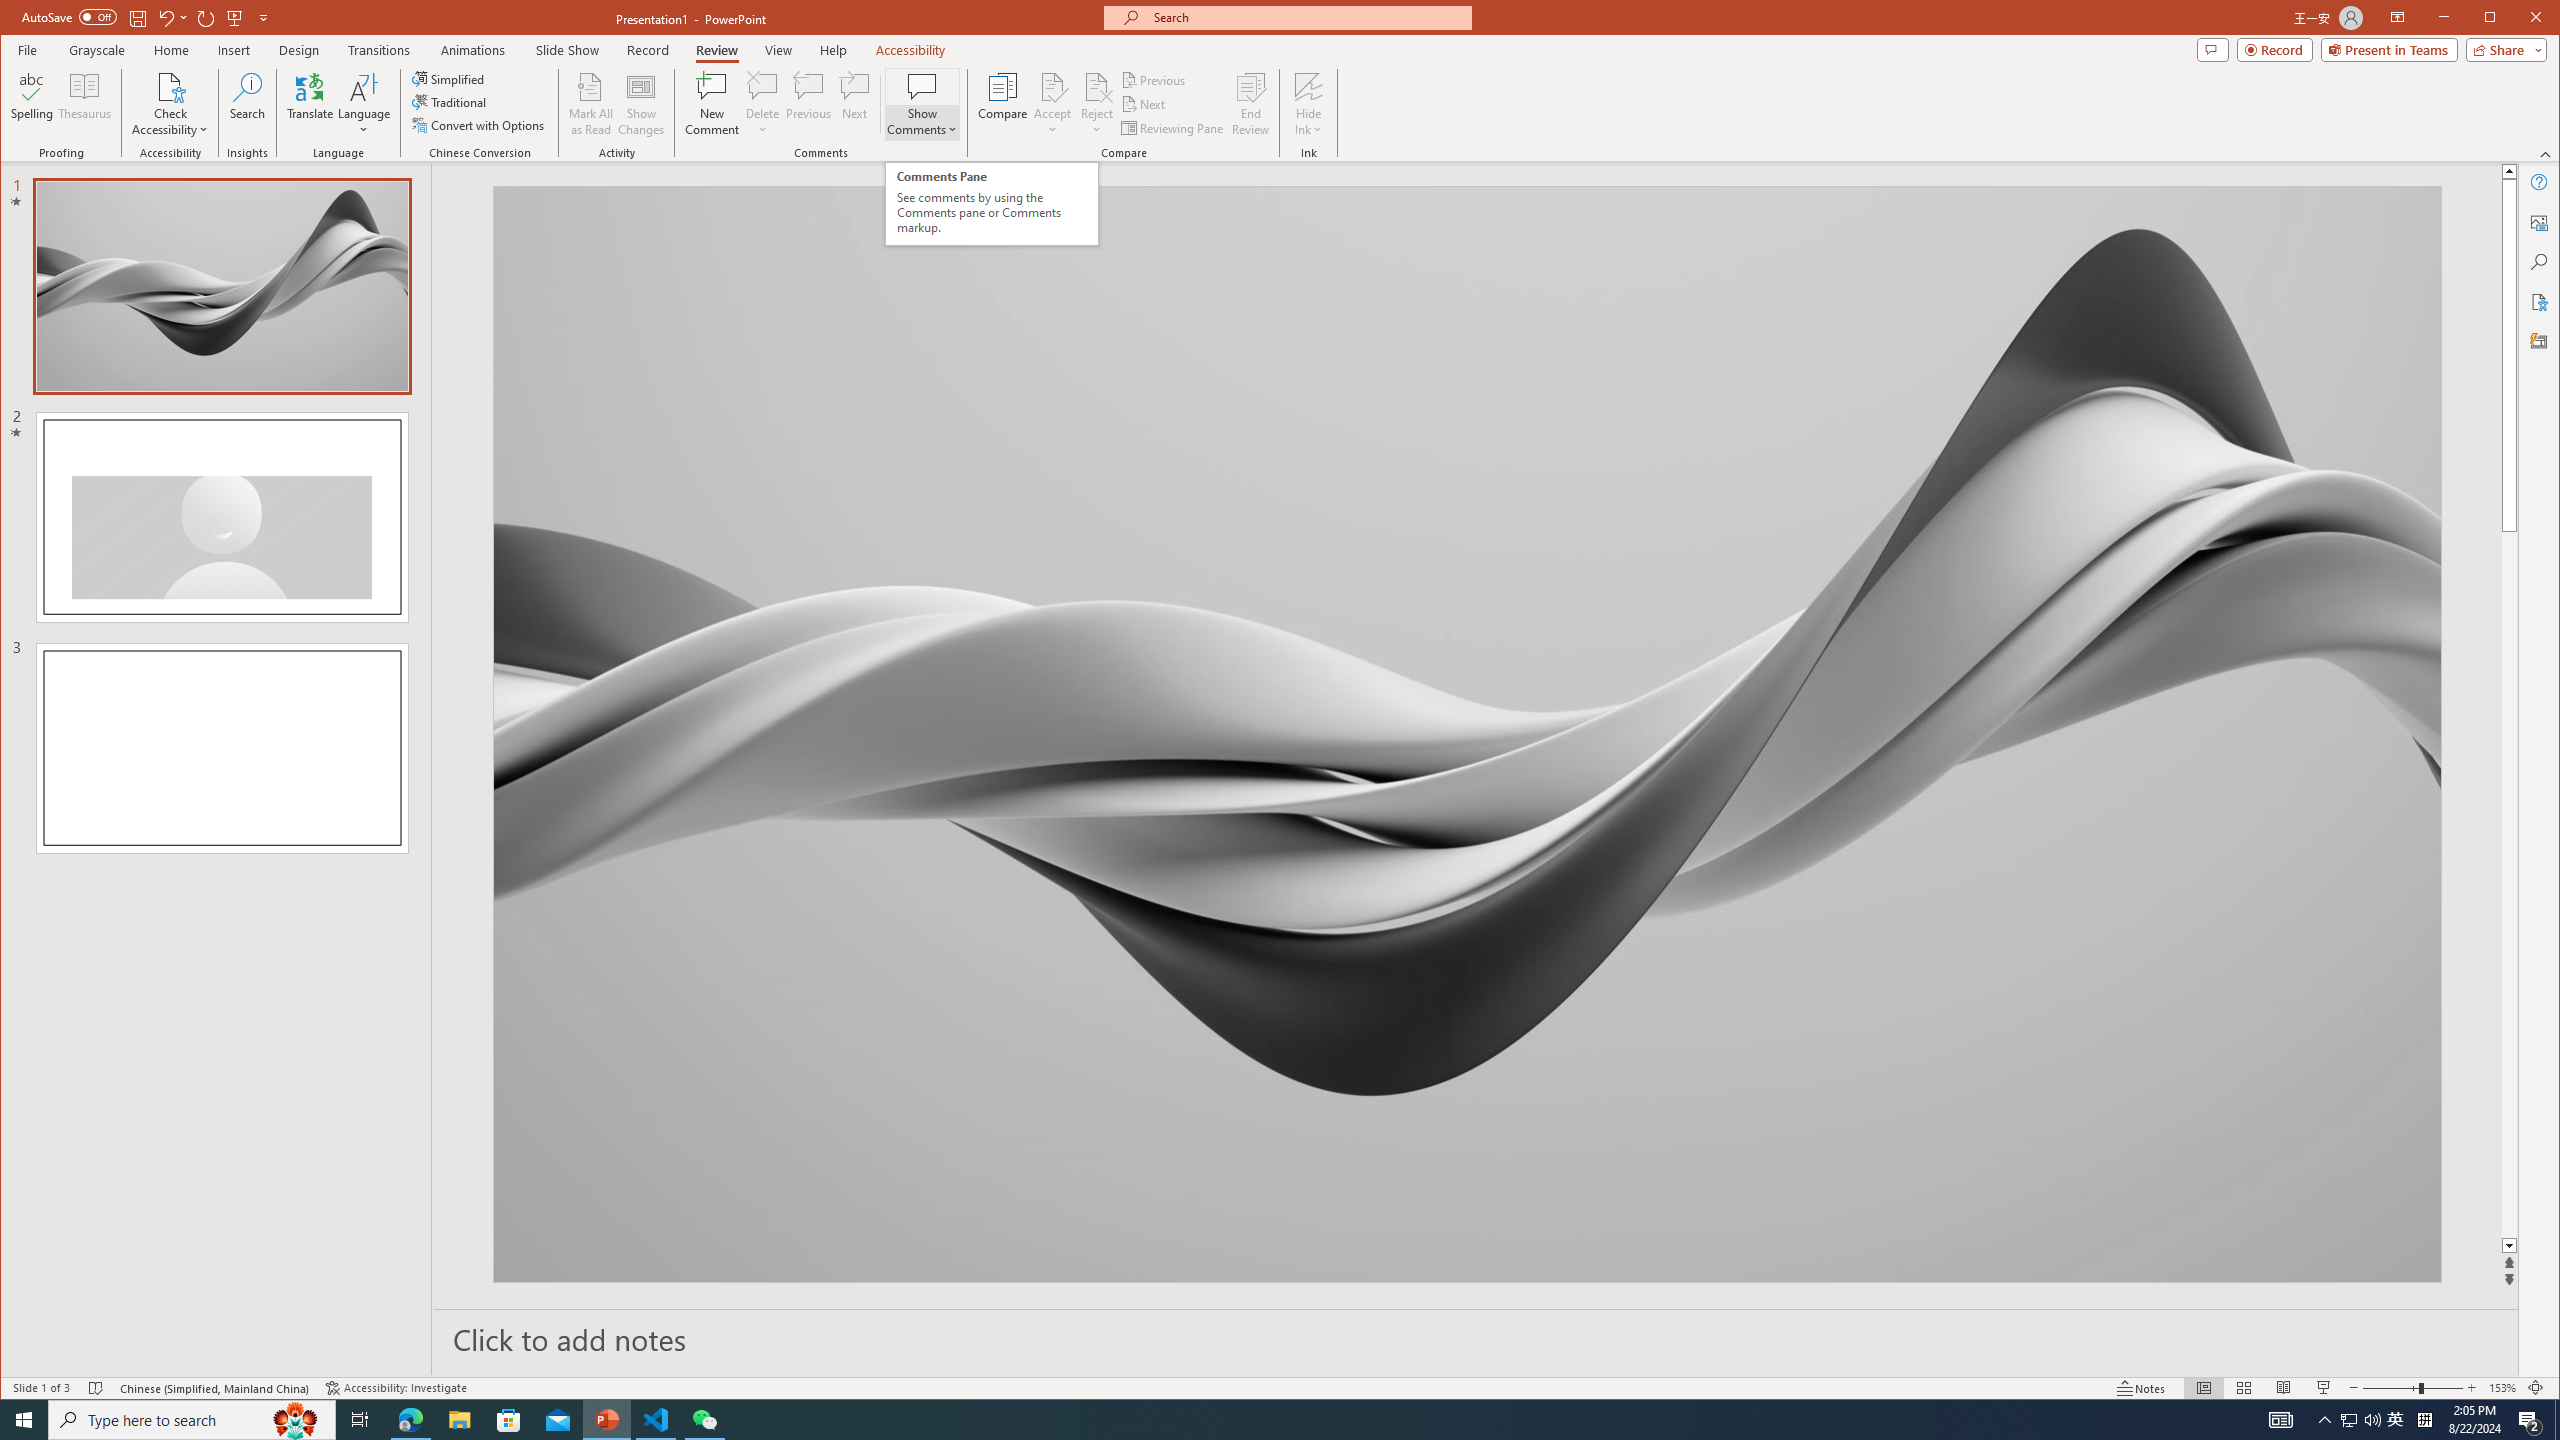 The image size is (2560, 1440). What do you see at coordinates (762, 104) in the screenshot?
I see `Delete` at bounding box center [762, 104].